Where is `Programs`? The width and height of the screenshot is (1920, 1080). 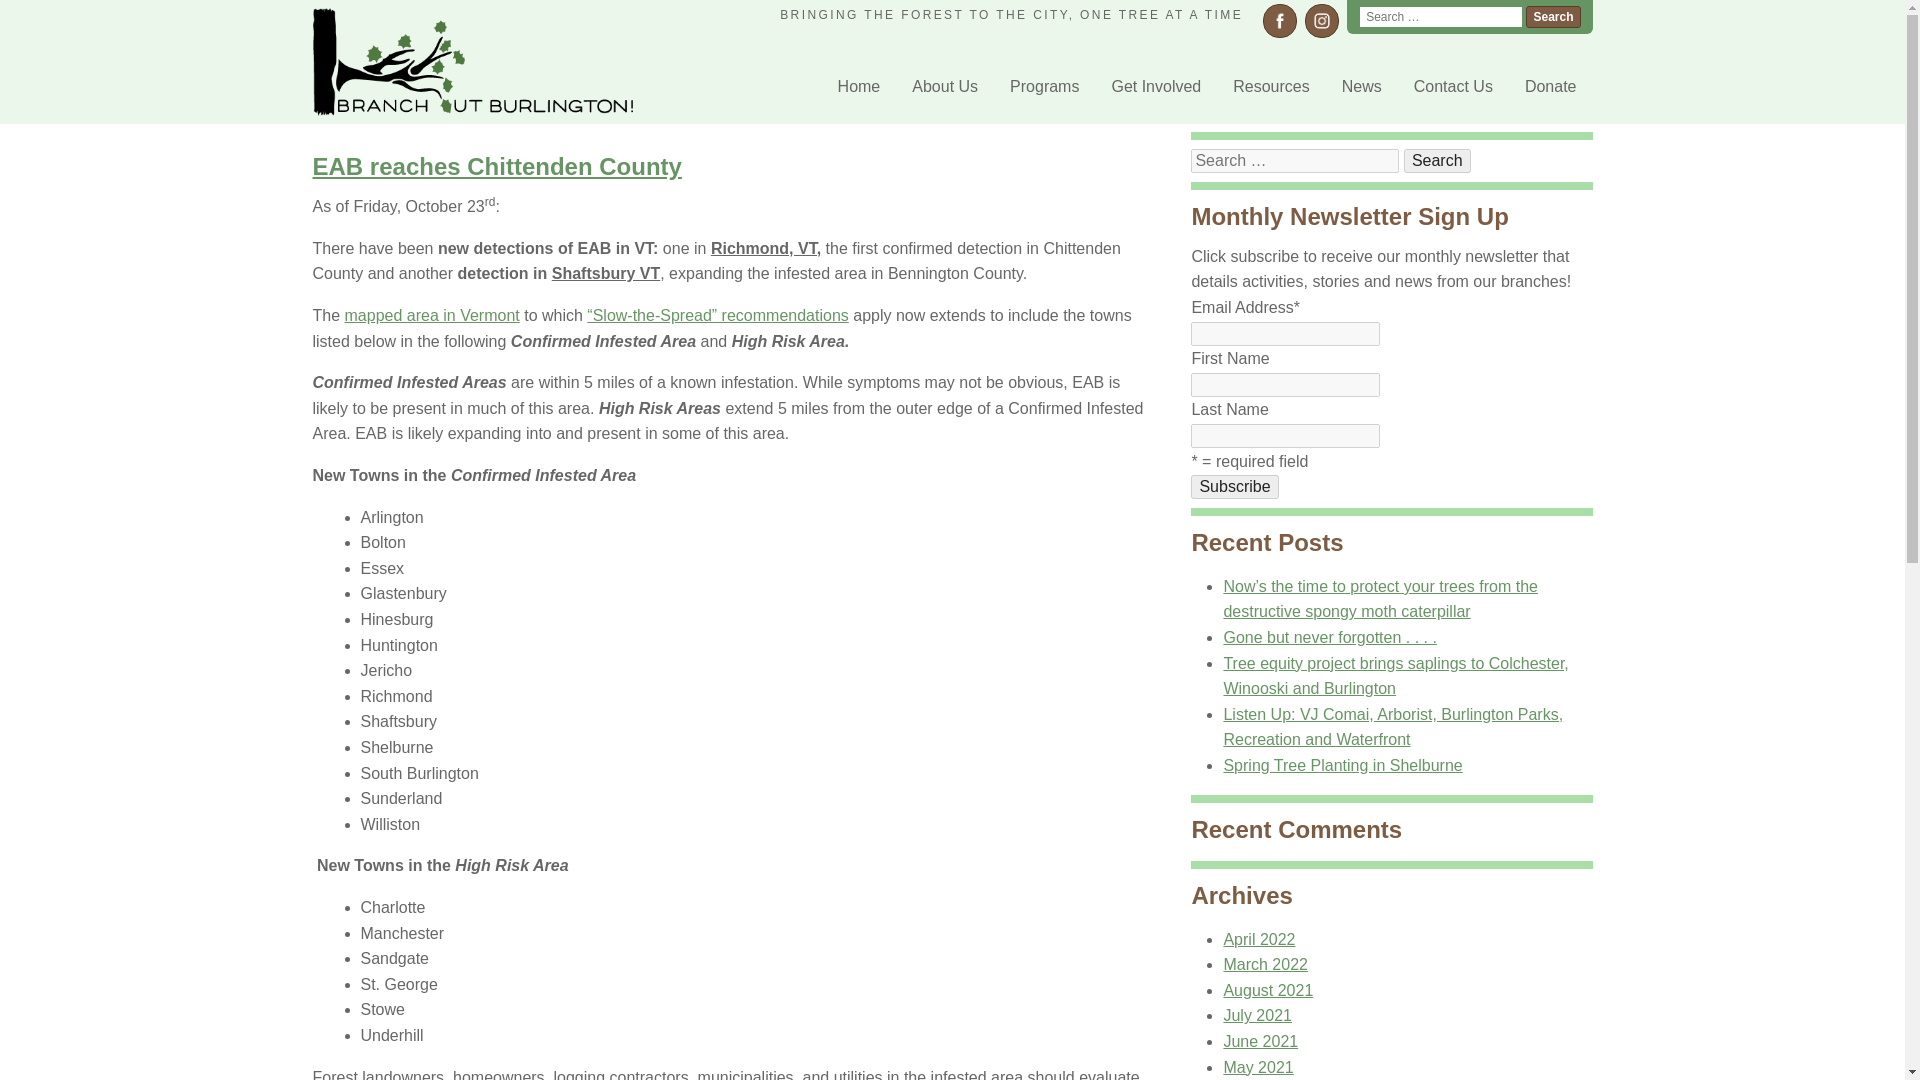
Programs is located at coordinates (1044, 86).